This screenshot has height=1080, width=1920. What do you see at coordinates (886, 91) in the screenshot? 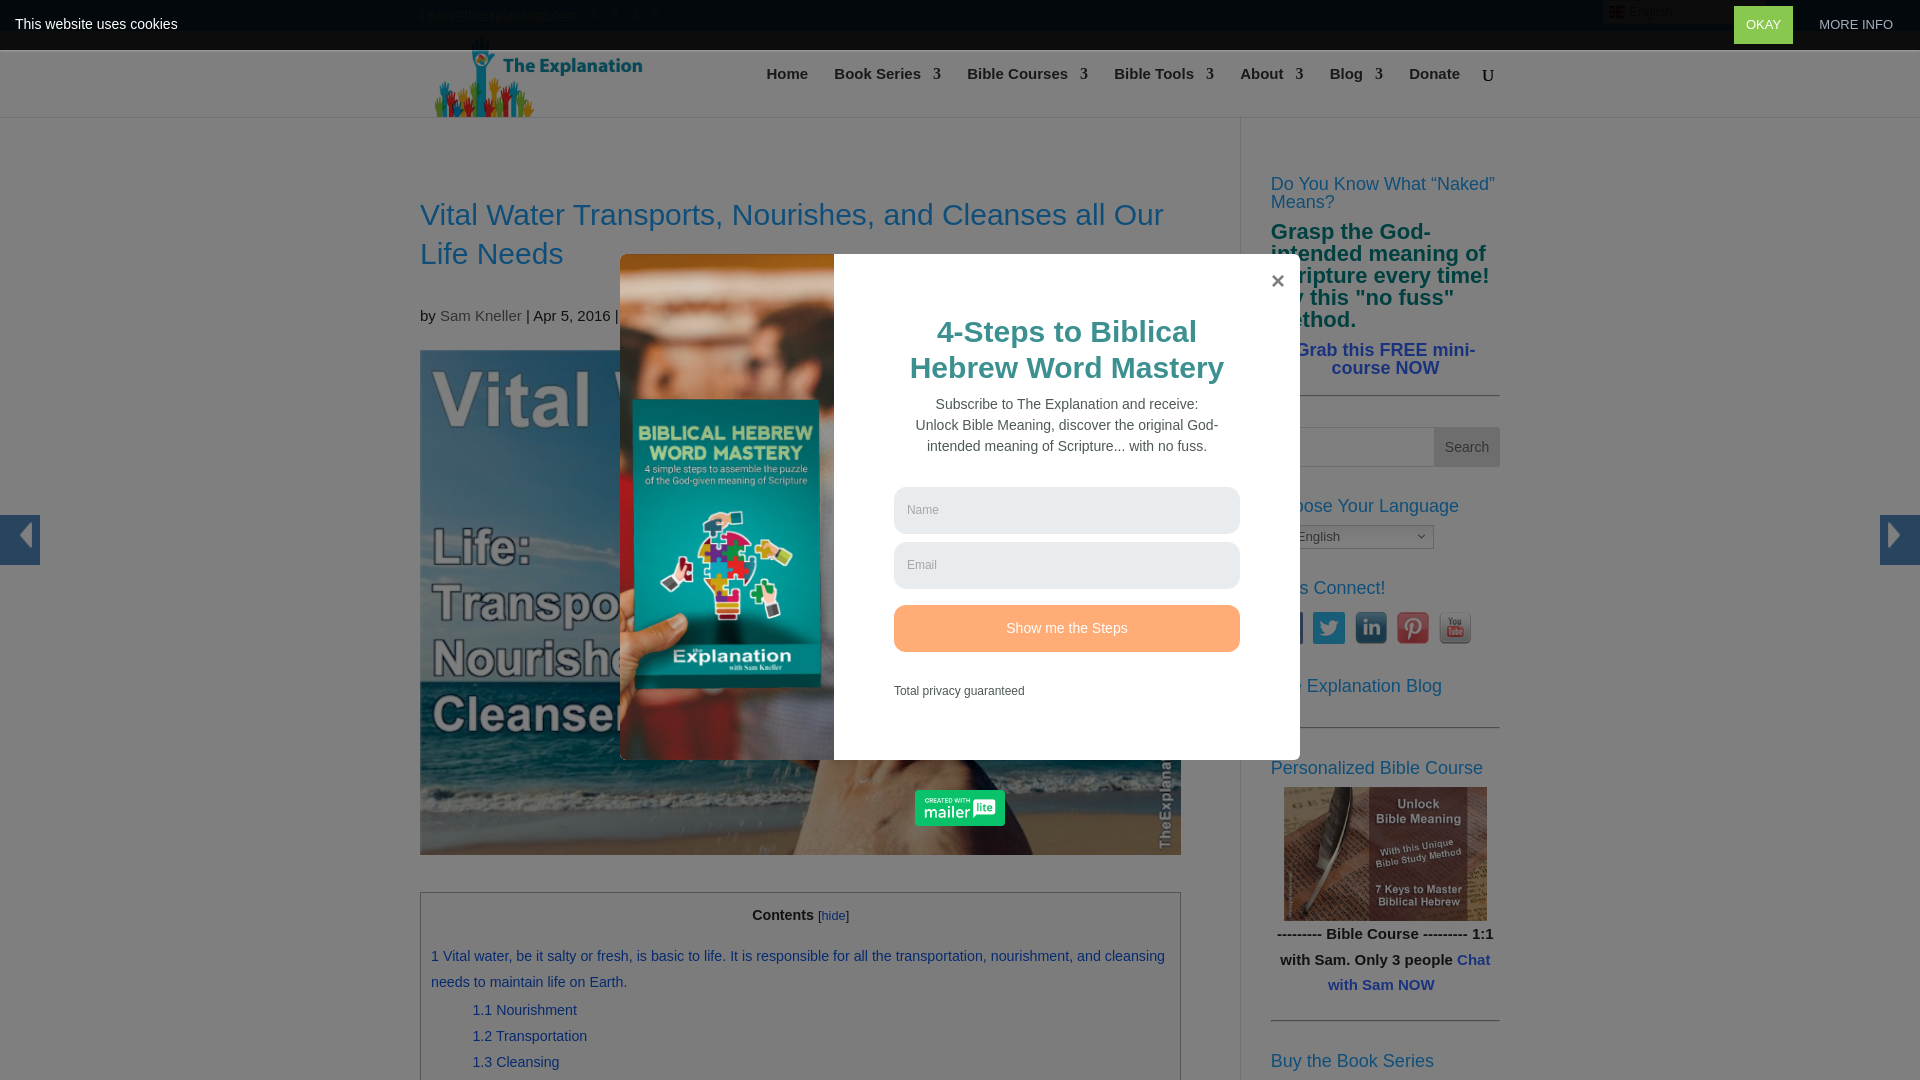
I see `Book Series` at bounding box center [886, 91].